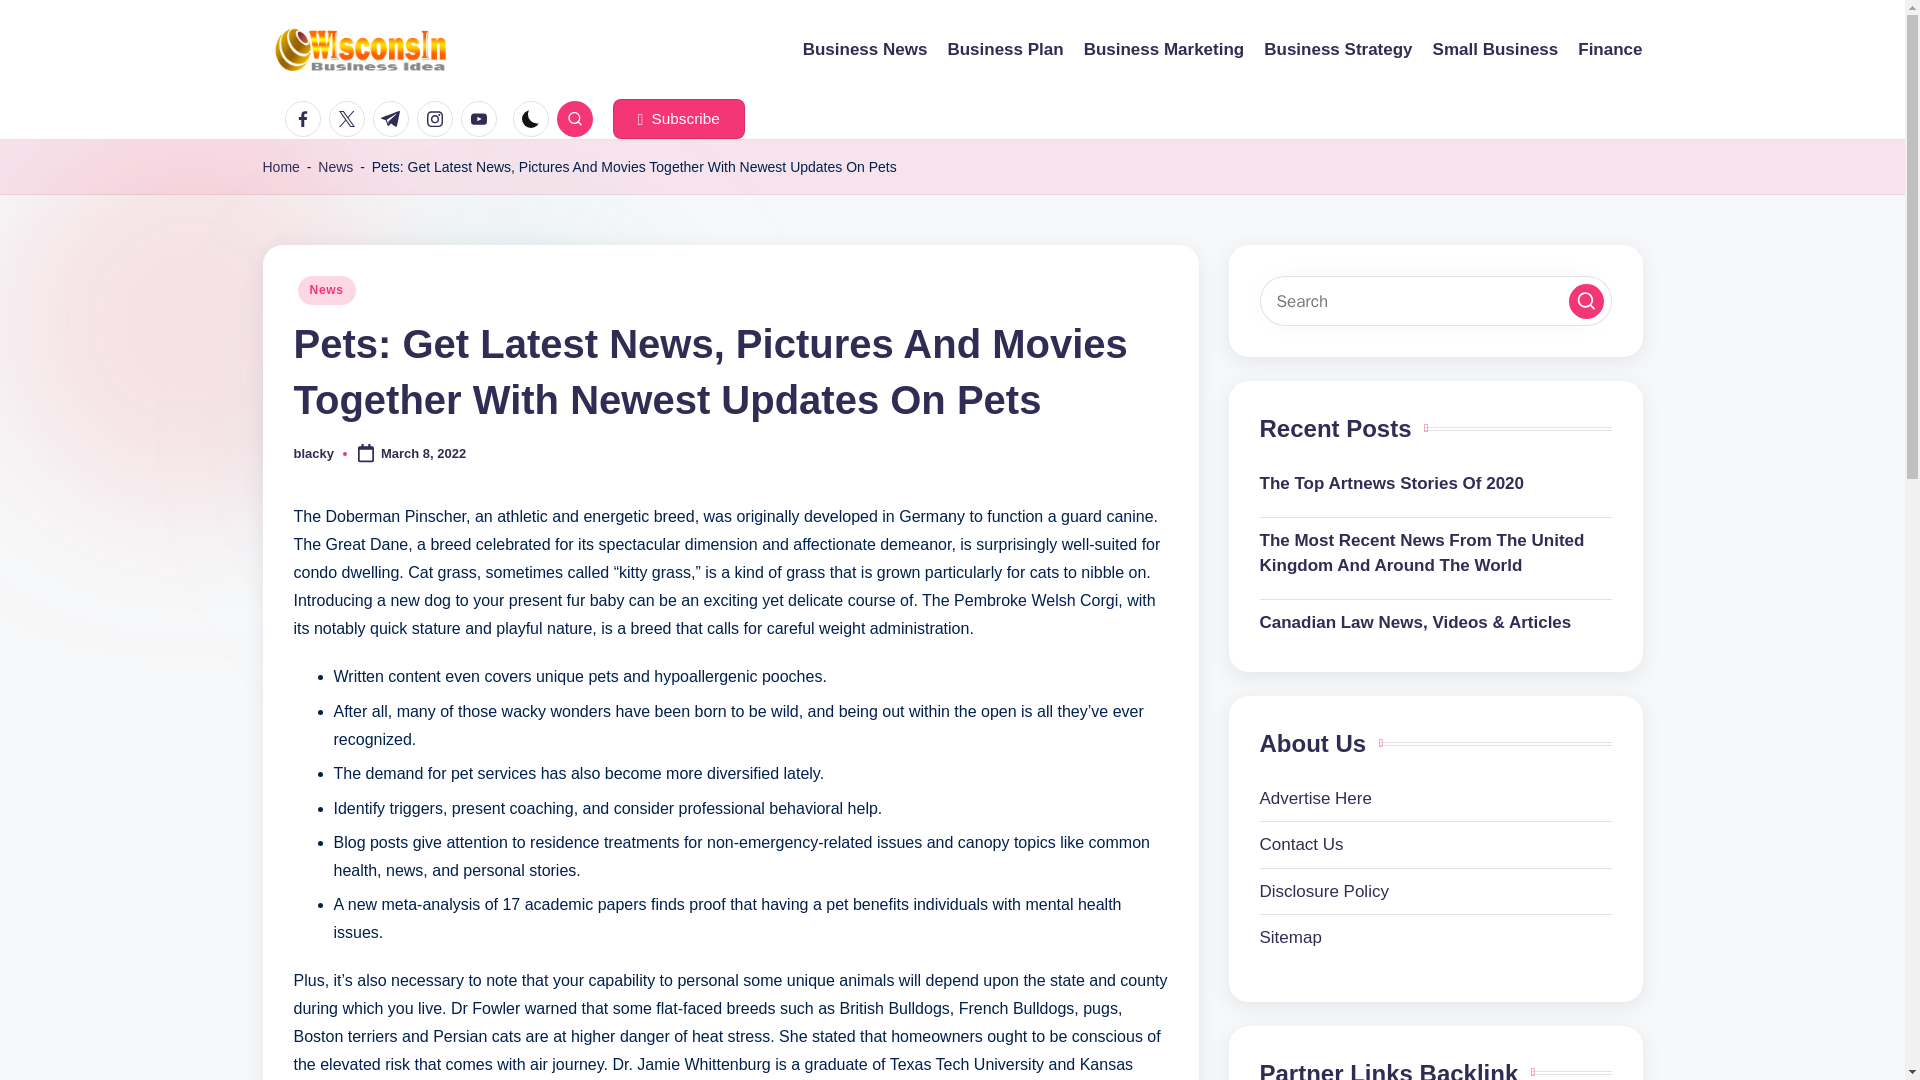  I want to click on twitter.com, so click(350, 119).